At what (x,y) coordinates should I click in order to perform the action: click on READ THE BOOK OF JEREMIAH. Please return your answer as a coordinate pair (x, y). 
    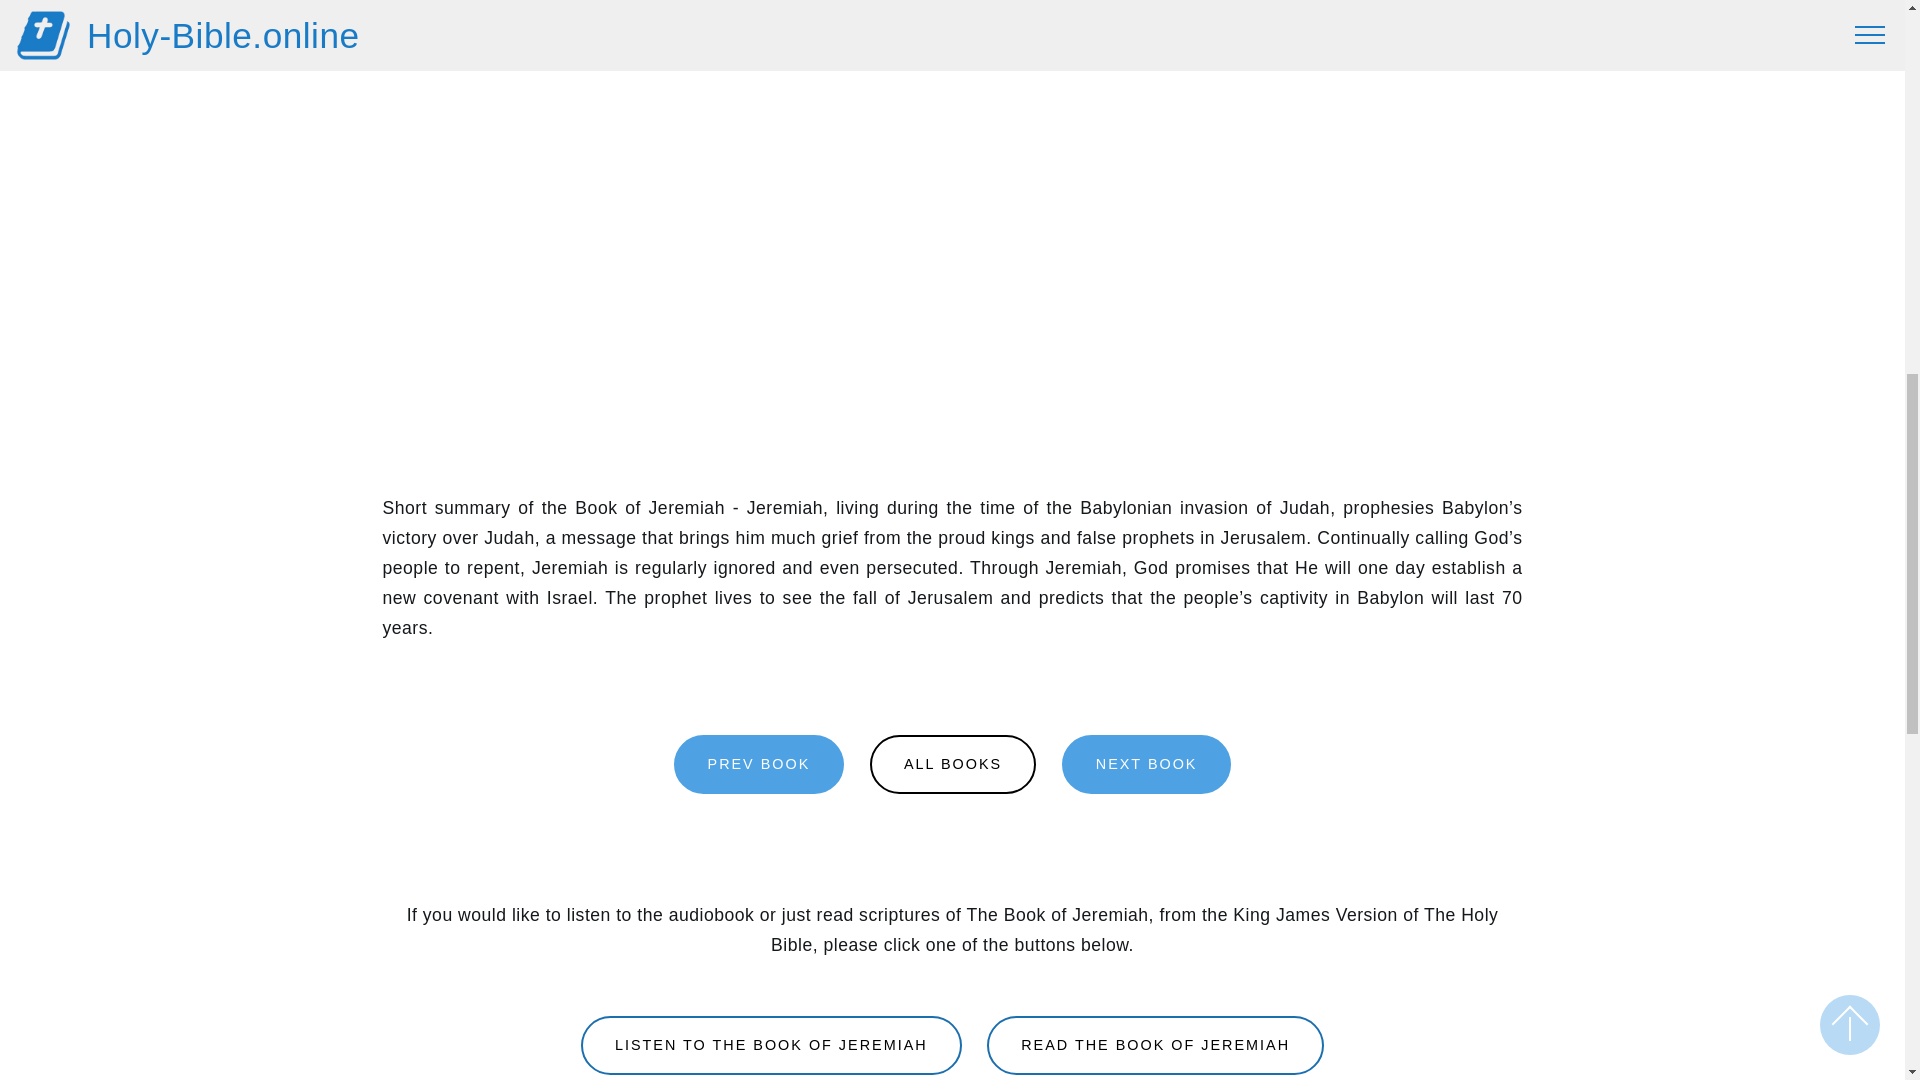
    Looking at the image, I should click on (1155, 1045).